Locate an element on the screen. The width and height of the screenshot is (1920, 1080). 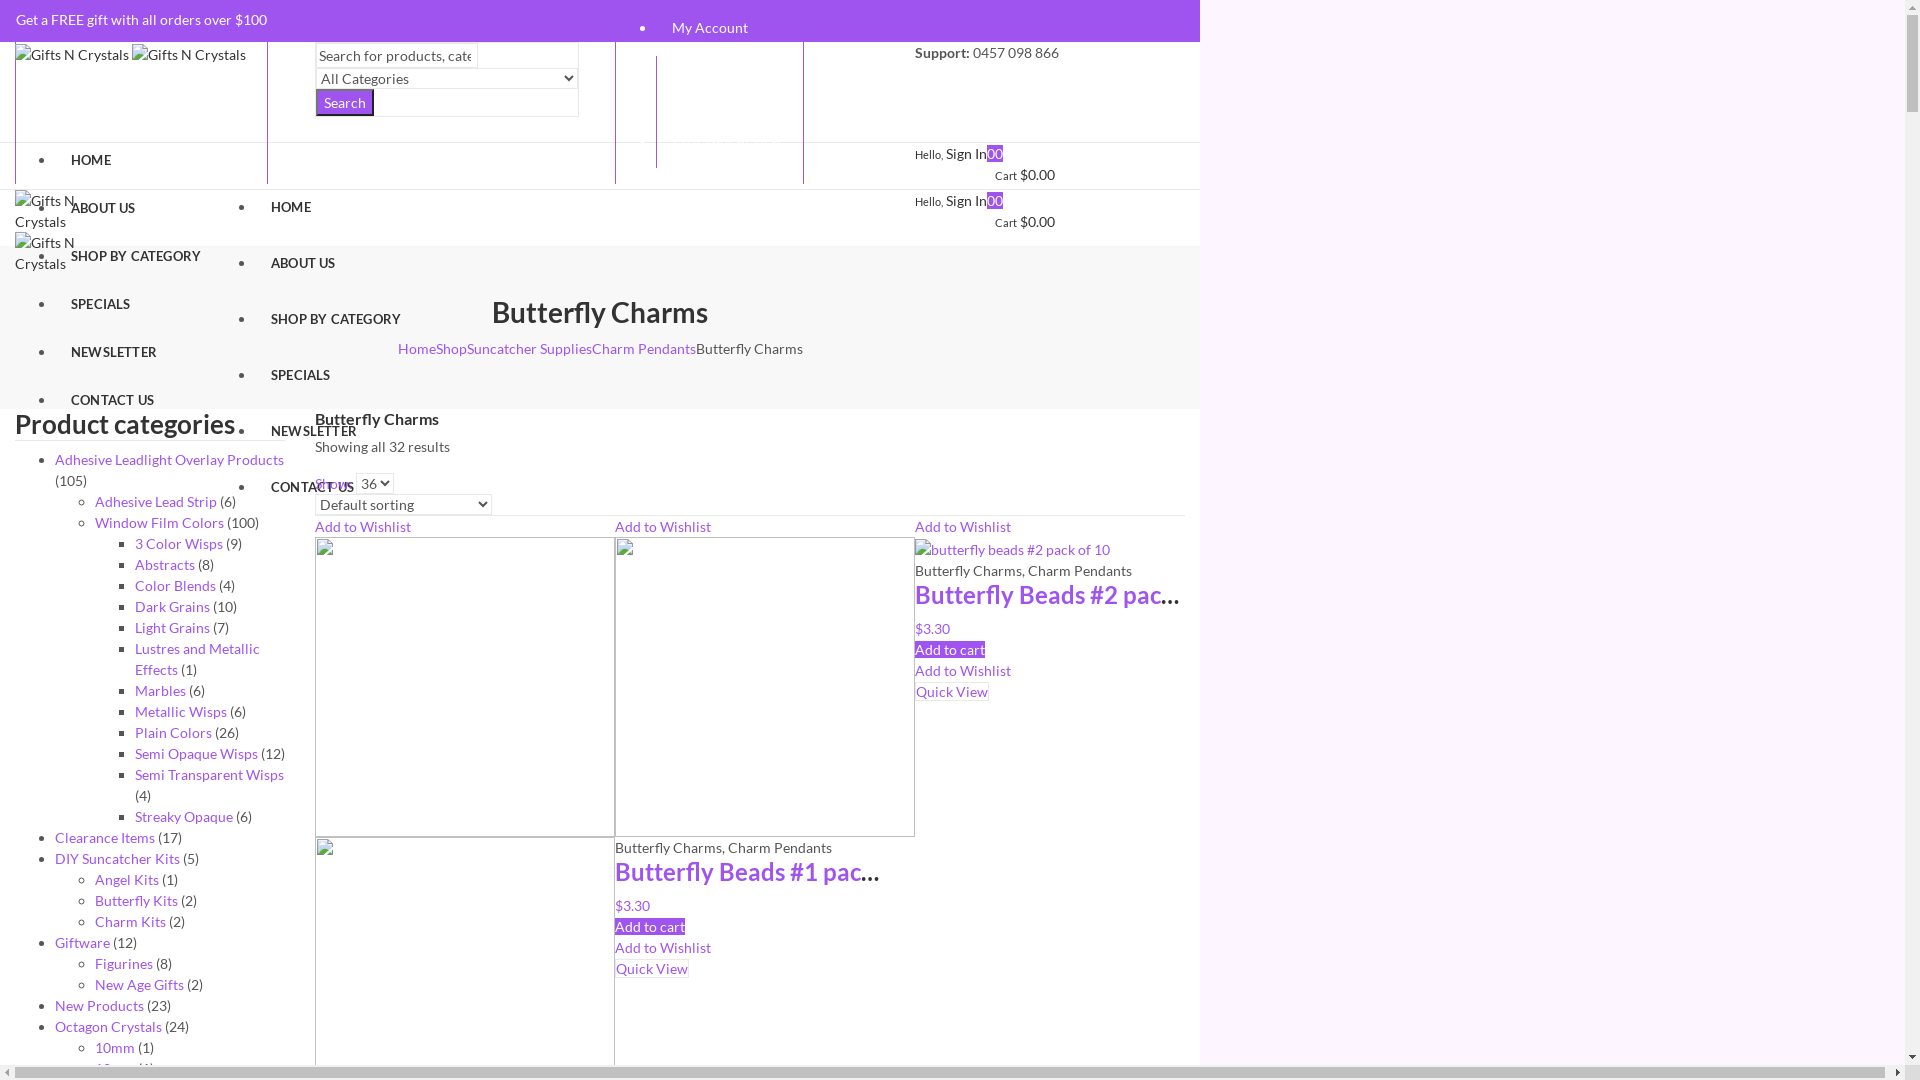
0
Cart $0.00 is located at coordinates (1024, 211).